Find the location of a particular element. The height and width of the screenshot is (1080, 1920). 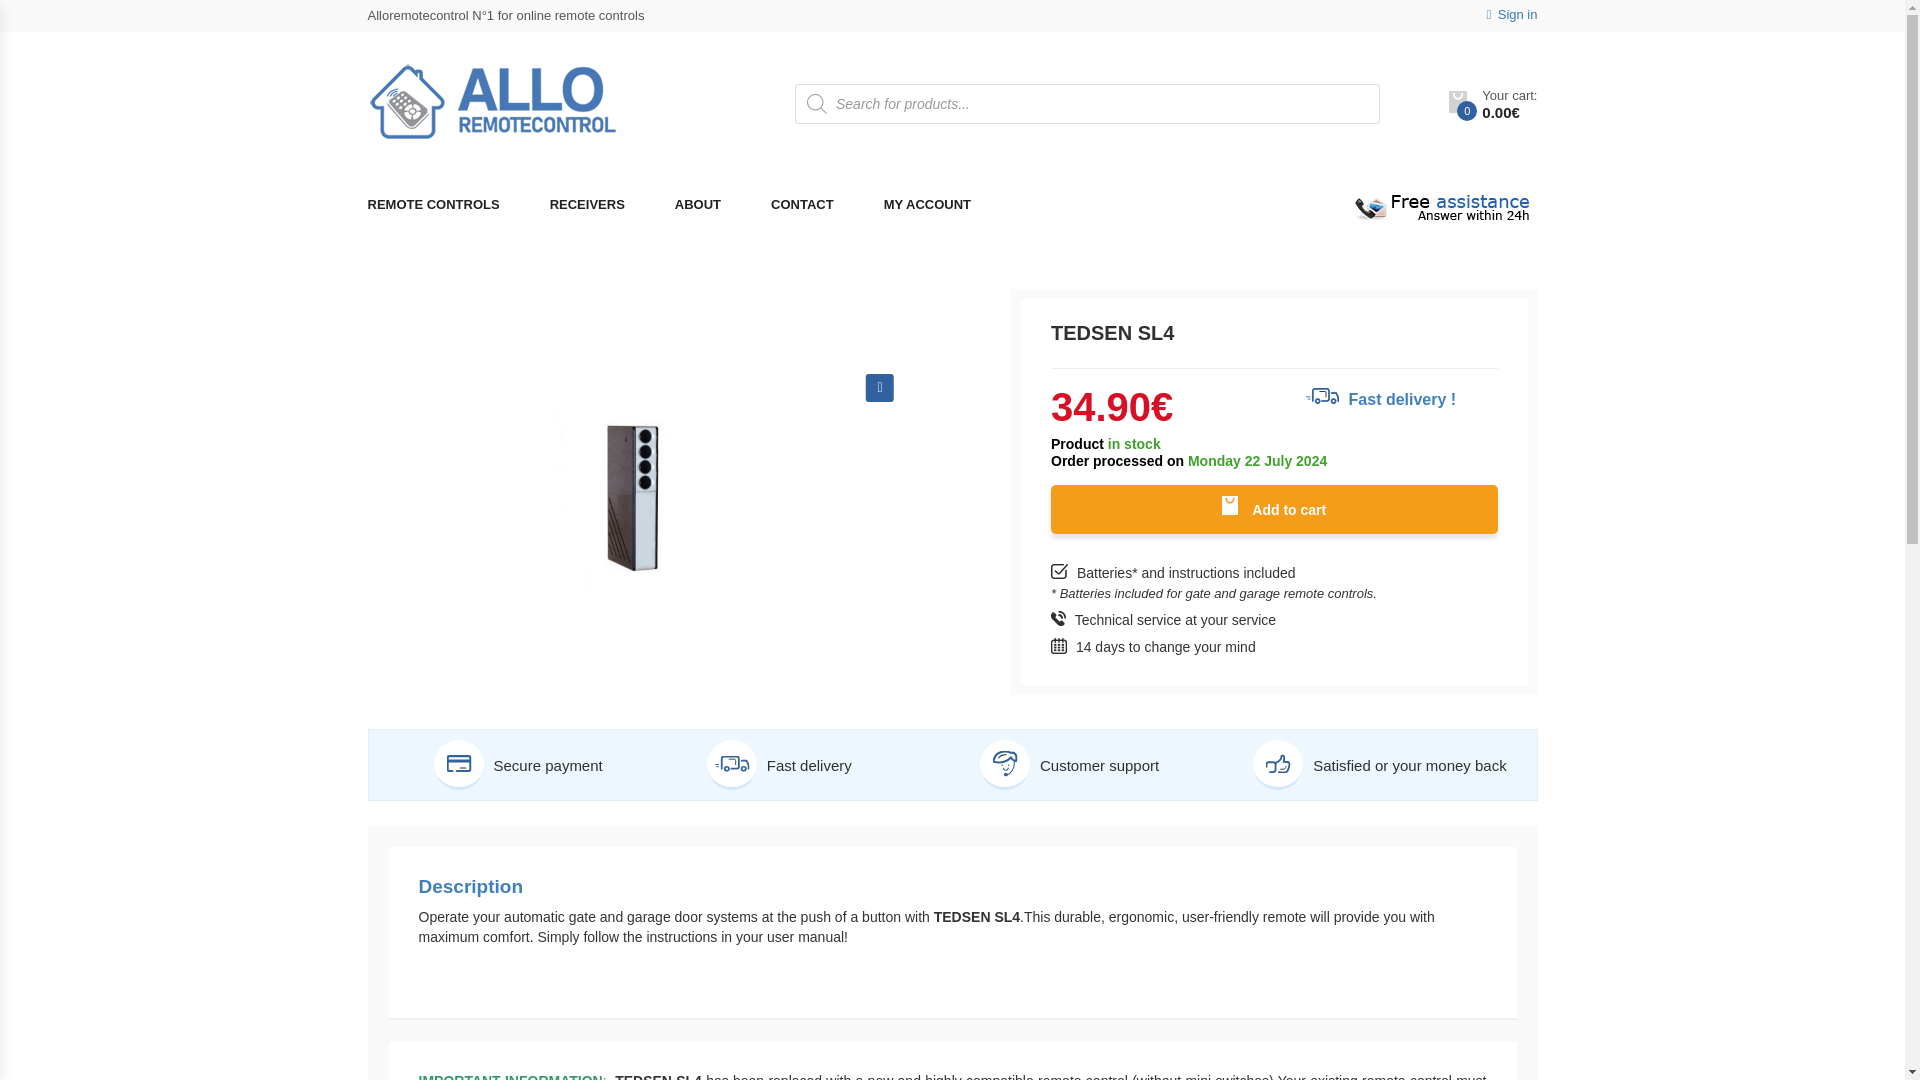

CONTACT is located at coordinates (802, 206).